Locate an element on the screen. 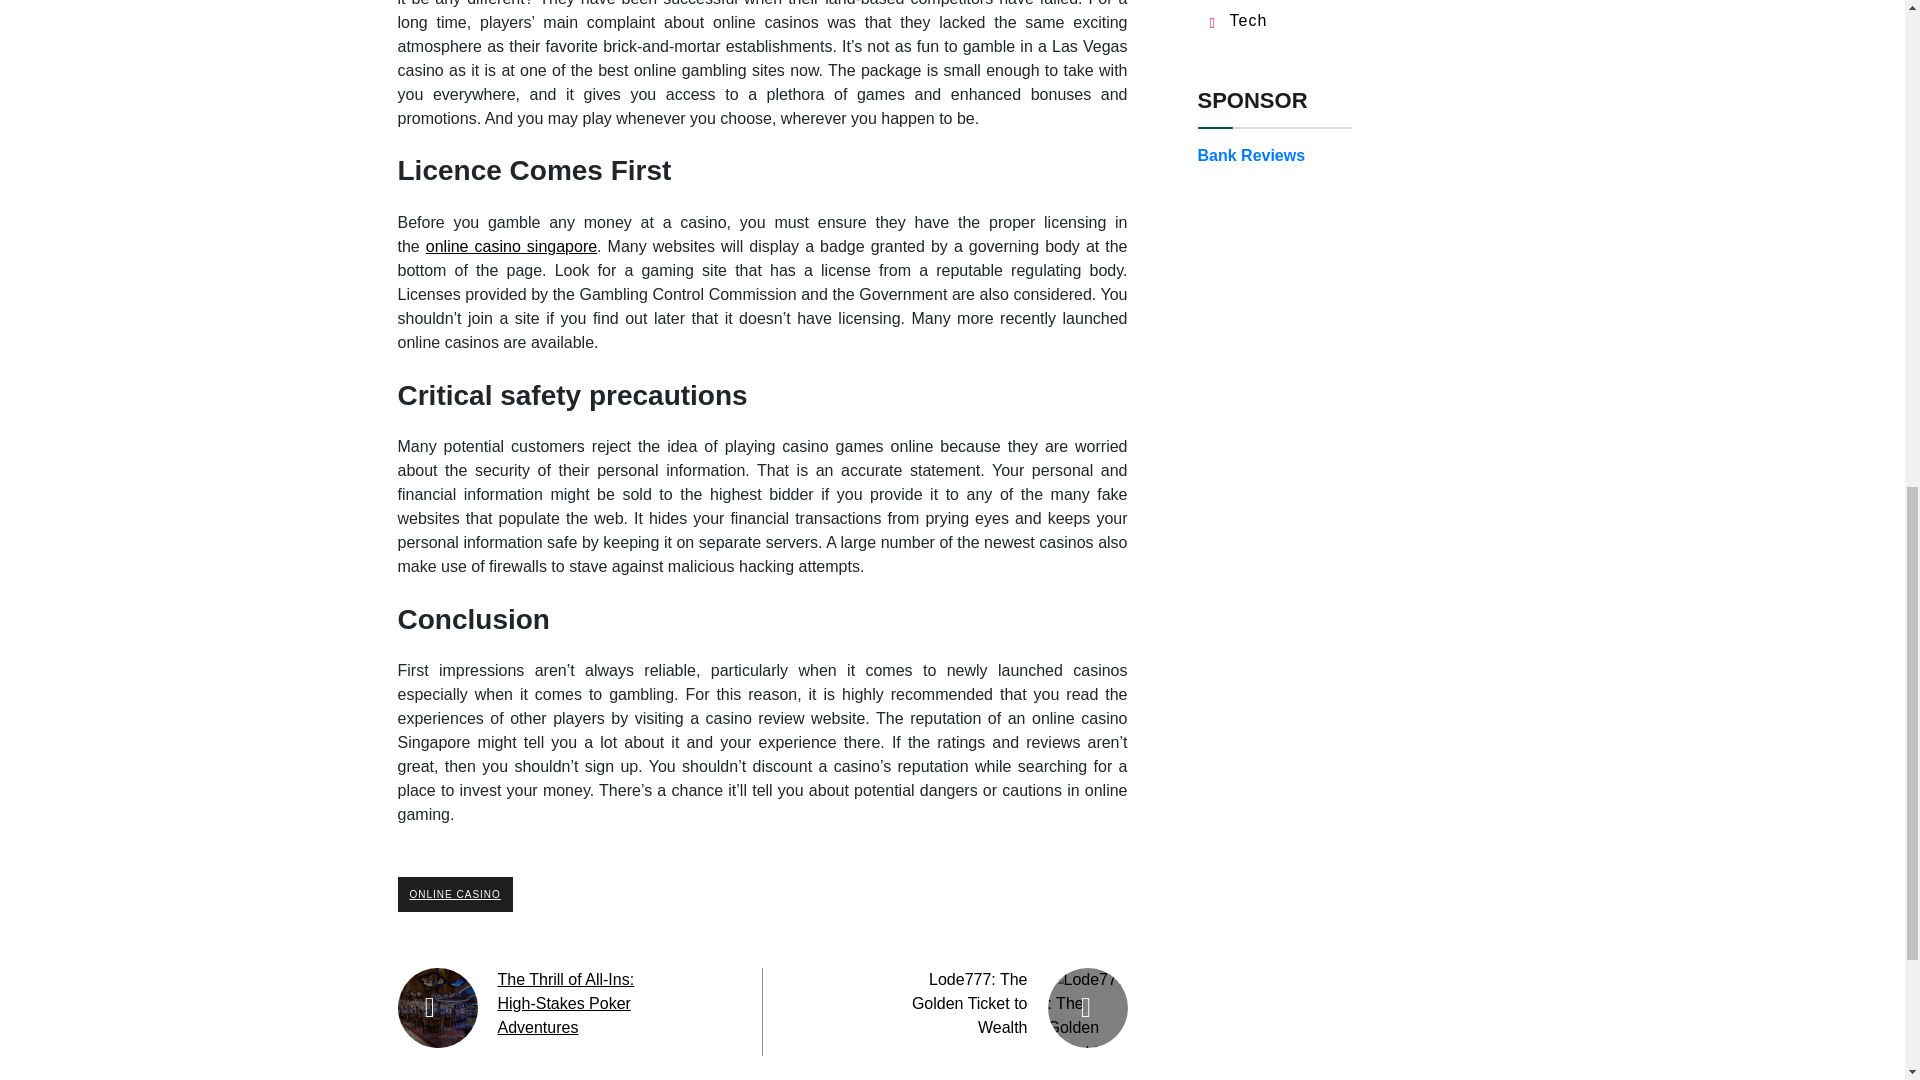 Image resolution: width=1920 pixels, height=1080 pixels. Bank Reviews is located at coordinates (1252, 155).